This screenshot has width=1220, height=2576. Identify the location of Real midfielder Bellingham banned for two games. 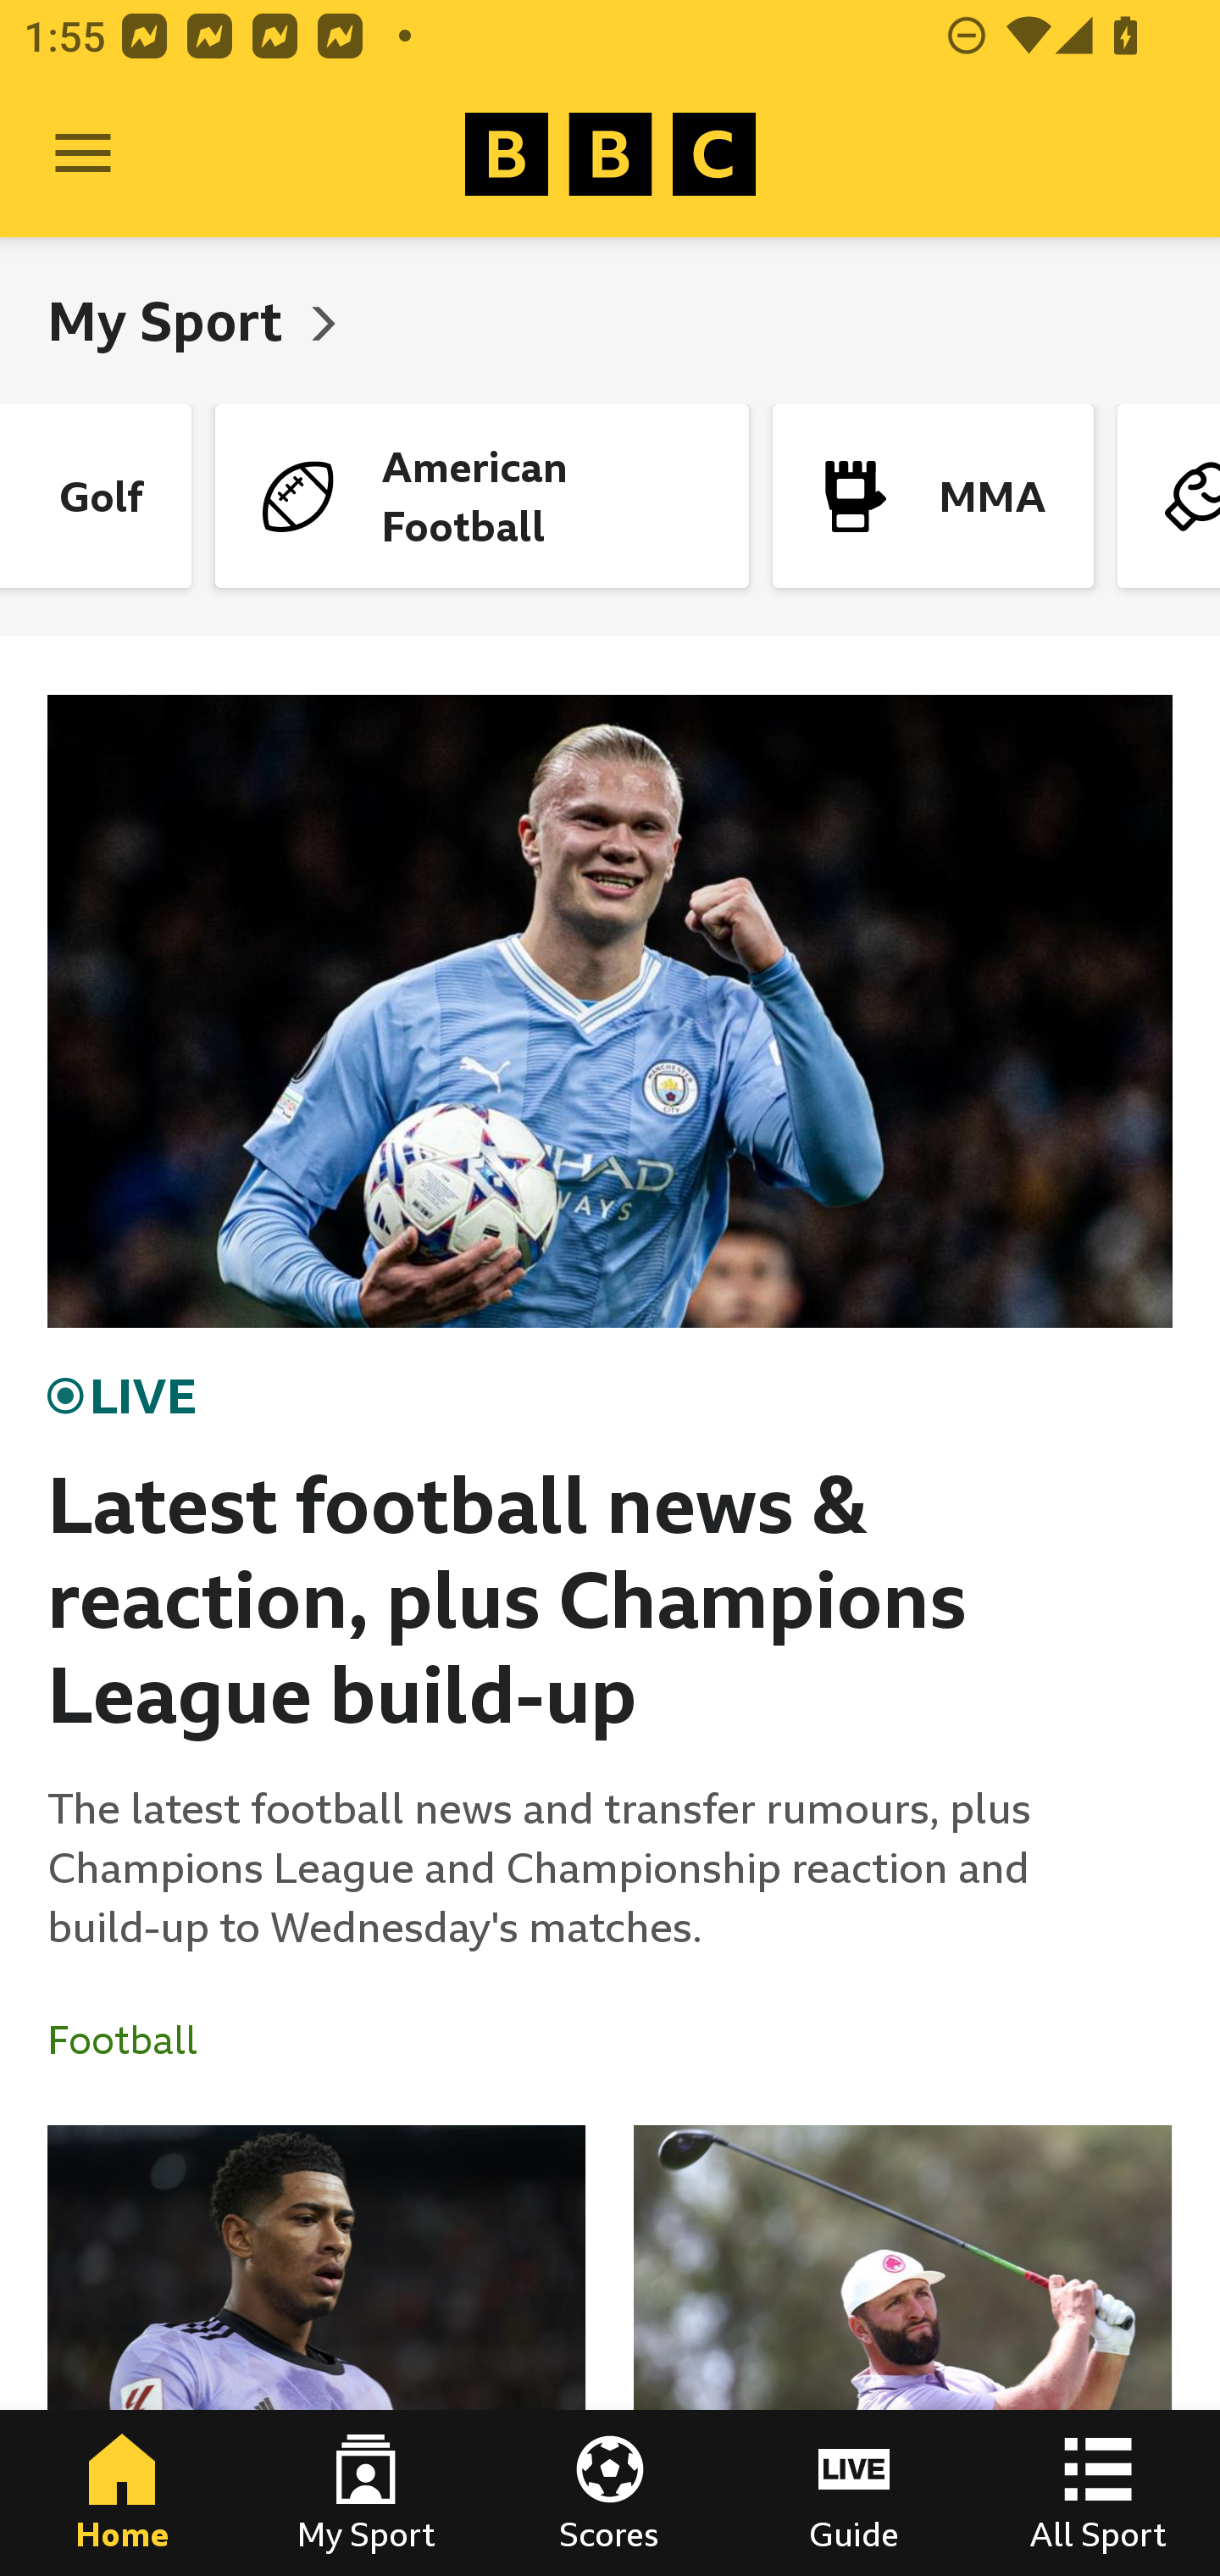
(317, 2351).